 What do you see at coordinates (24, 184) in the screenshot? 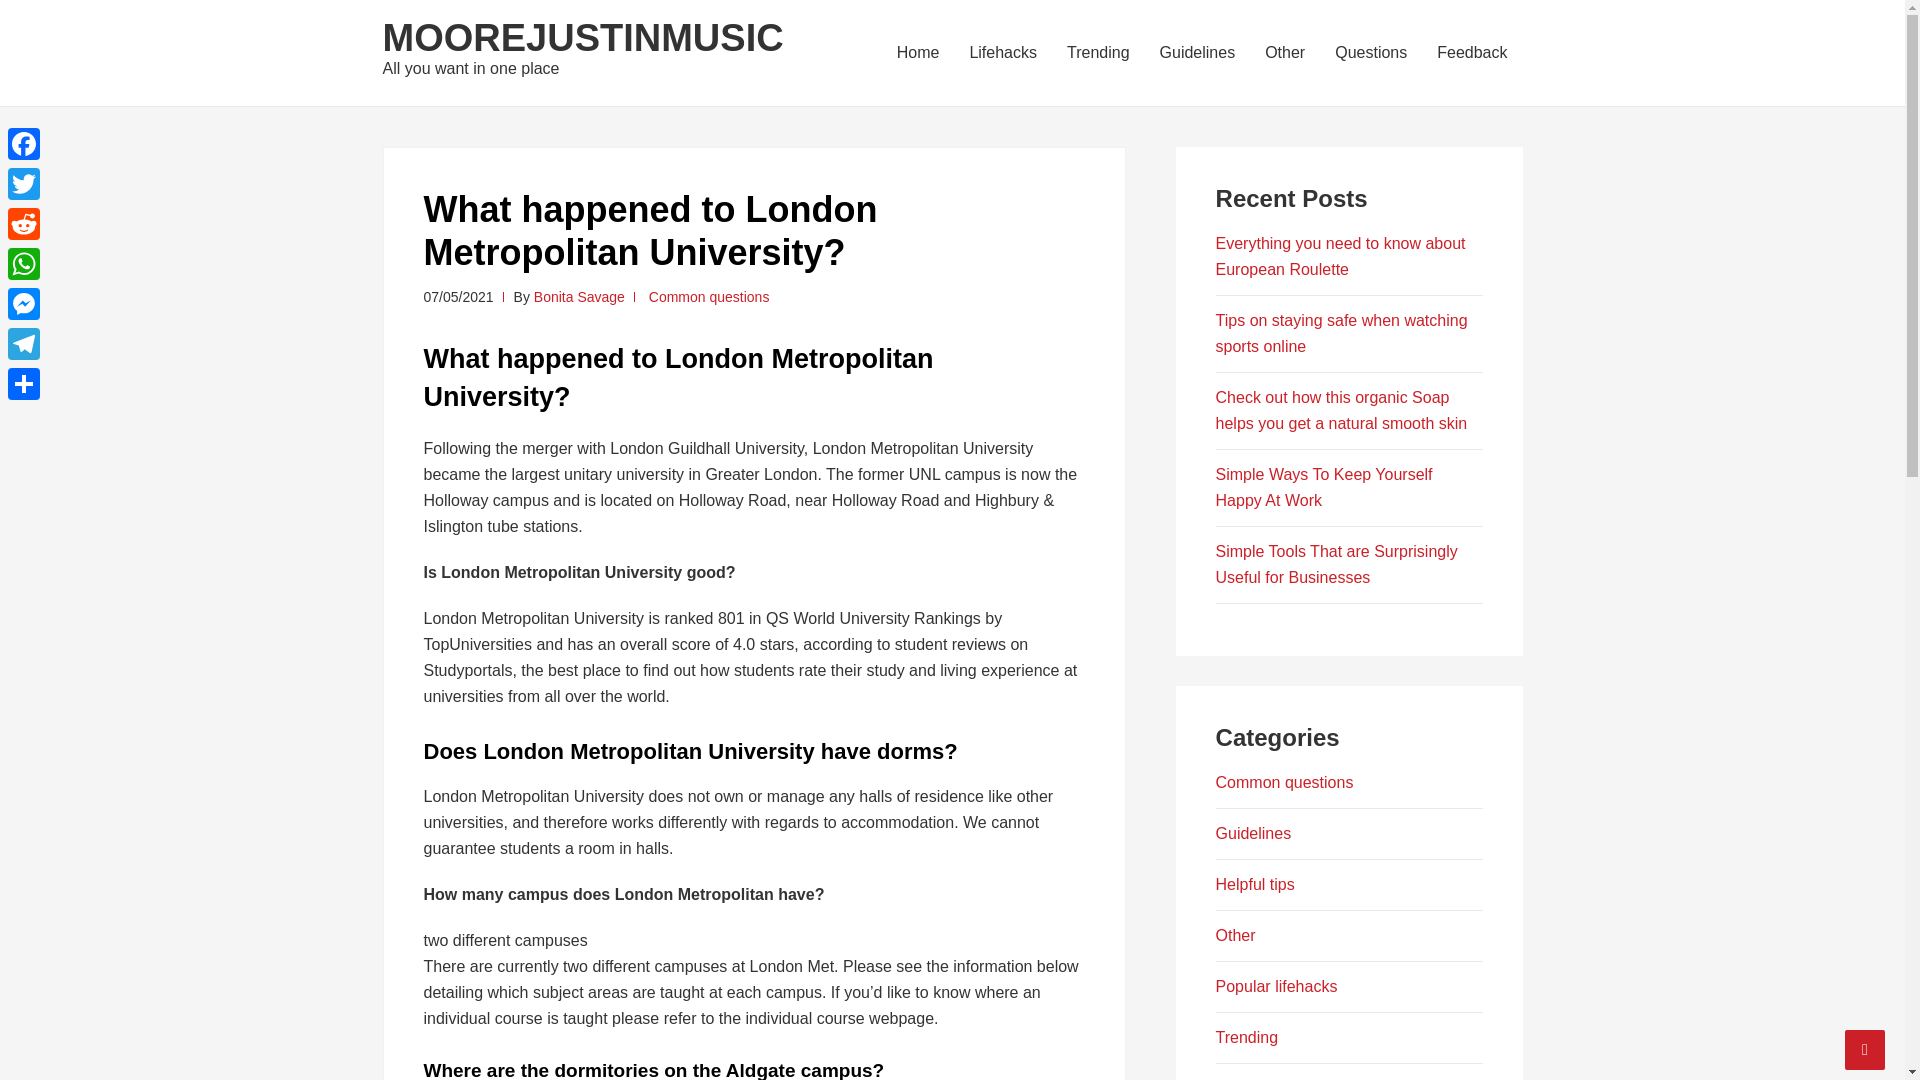
I see `Twitter` at bounding box center [24, 184].